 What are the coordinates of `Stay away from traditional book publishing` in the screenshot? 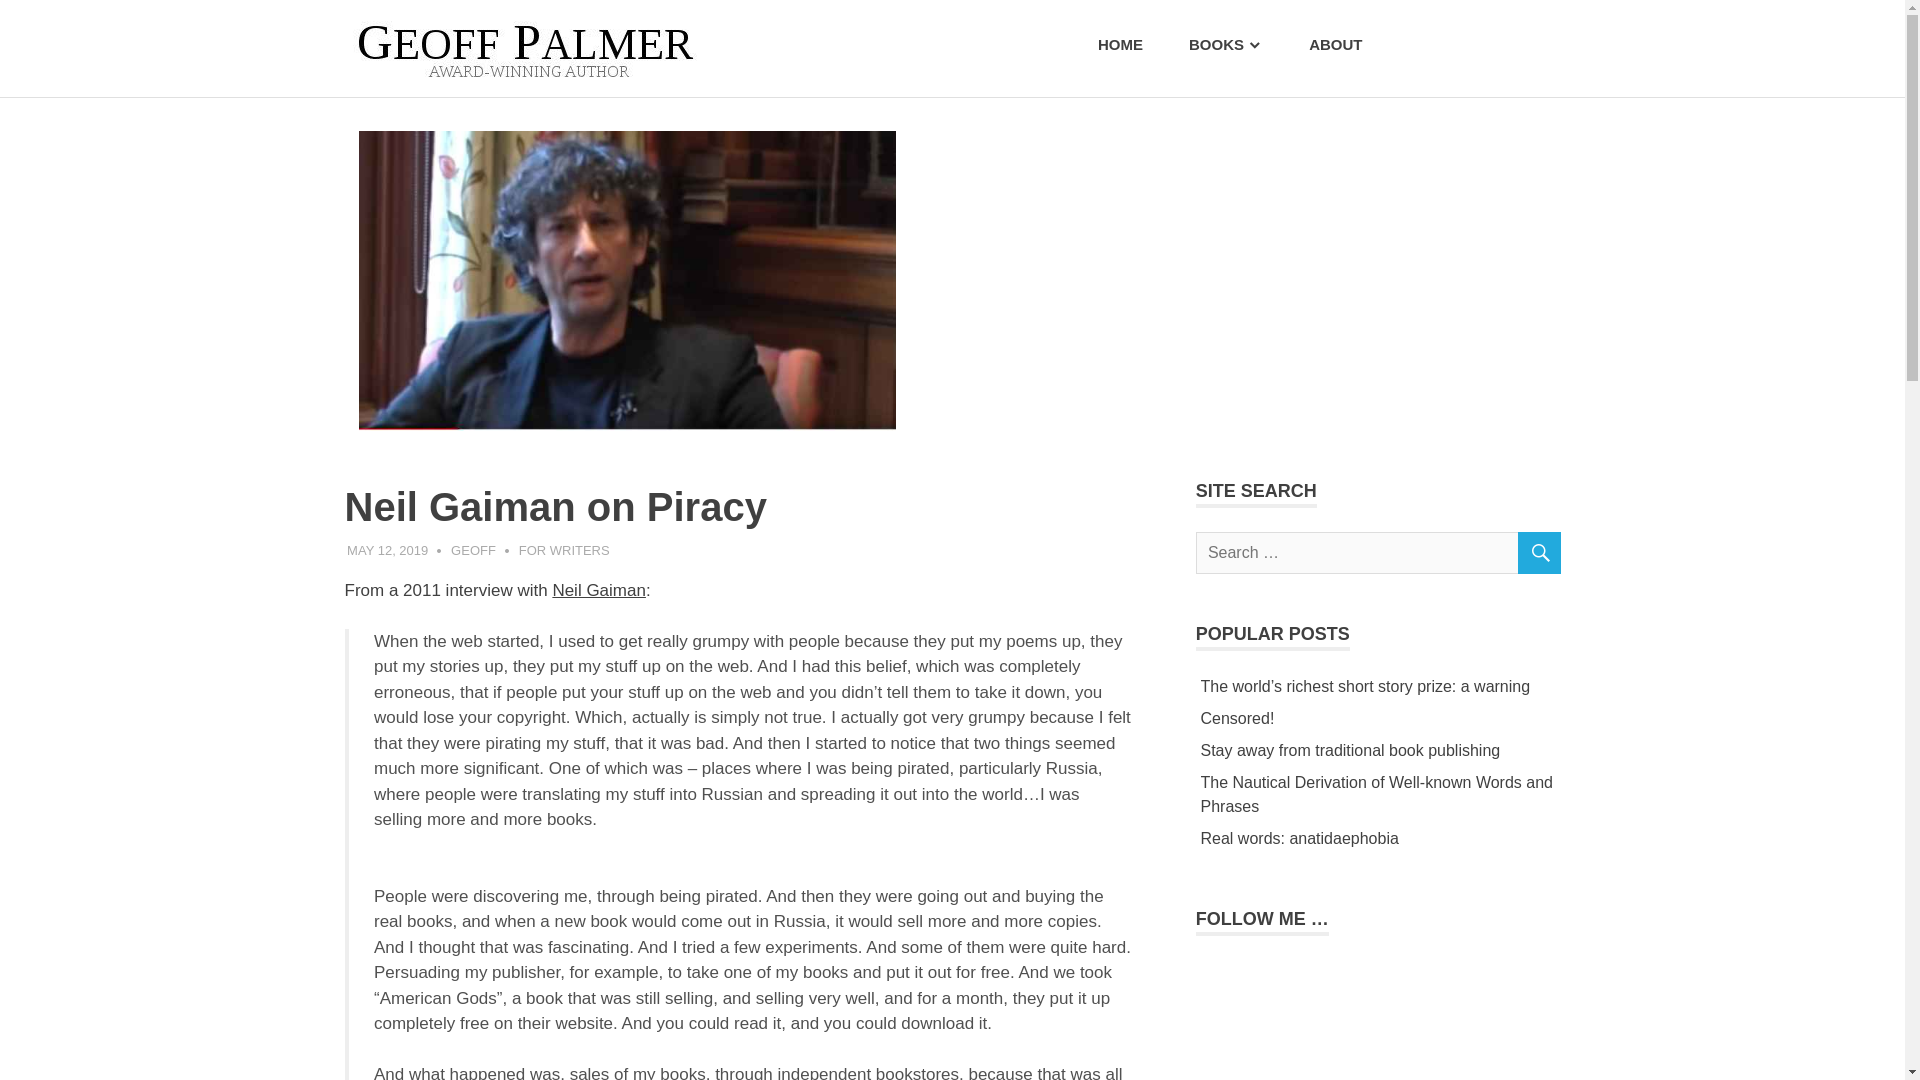 It's located at (1350, 750).